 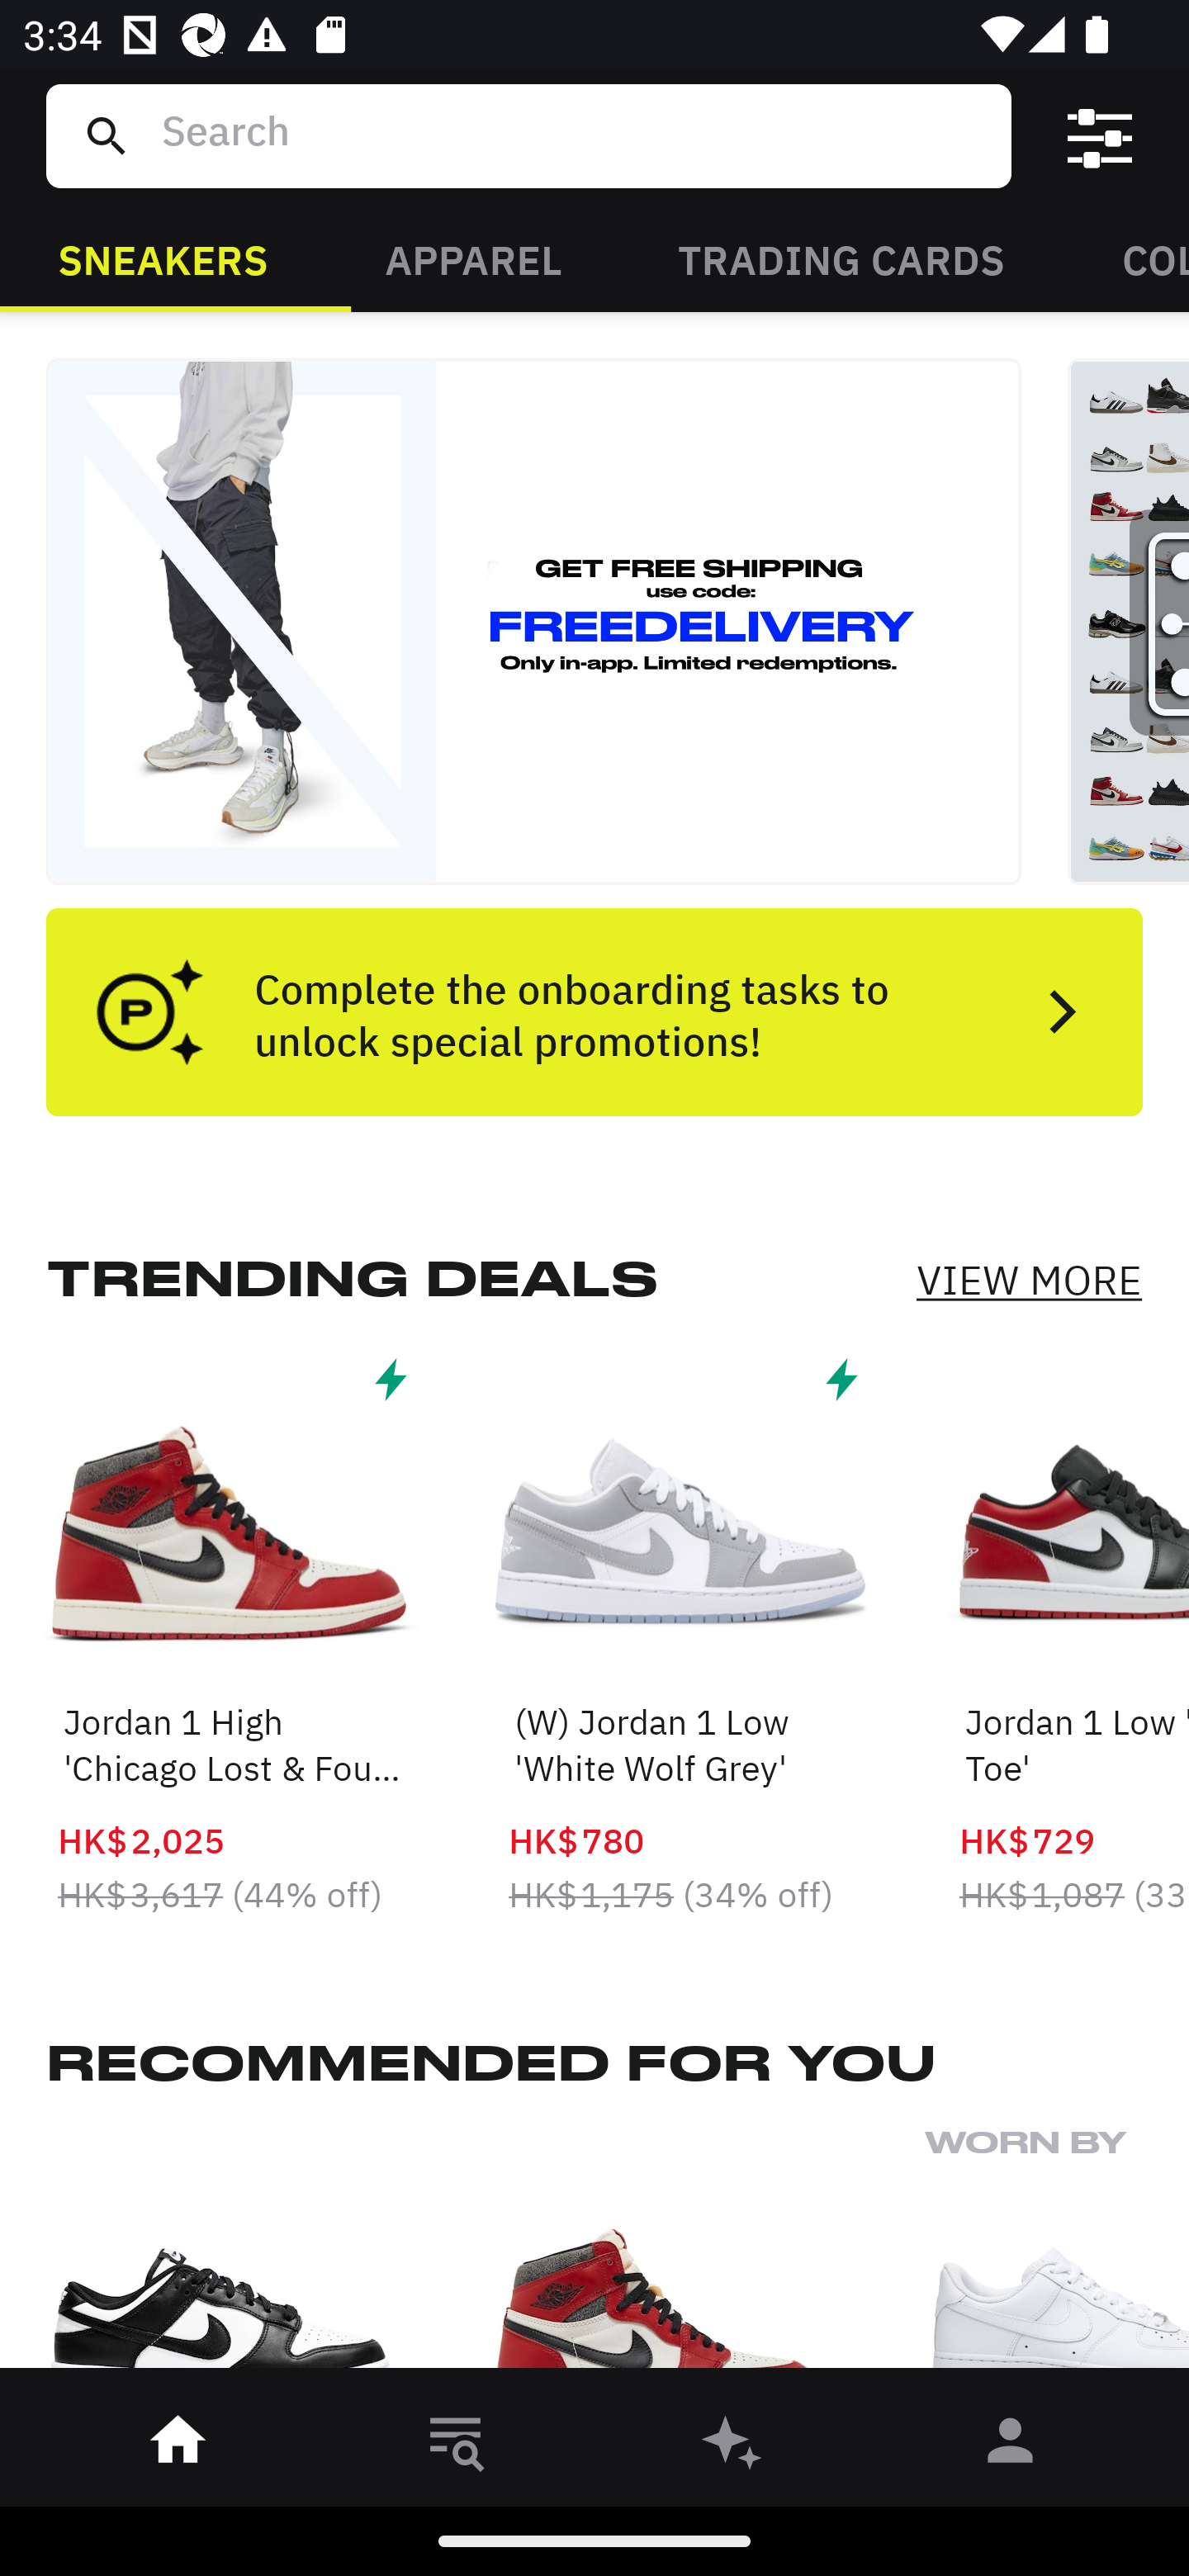 What do you see at coordinates (163, 258) in the screenshot?
I see `SNEAKERS` at bounding box center [163, 258].